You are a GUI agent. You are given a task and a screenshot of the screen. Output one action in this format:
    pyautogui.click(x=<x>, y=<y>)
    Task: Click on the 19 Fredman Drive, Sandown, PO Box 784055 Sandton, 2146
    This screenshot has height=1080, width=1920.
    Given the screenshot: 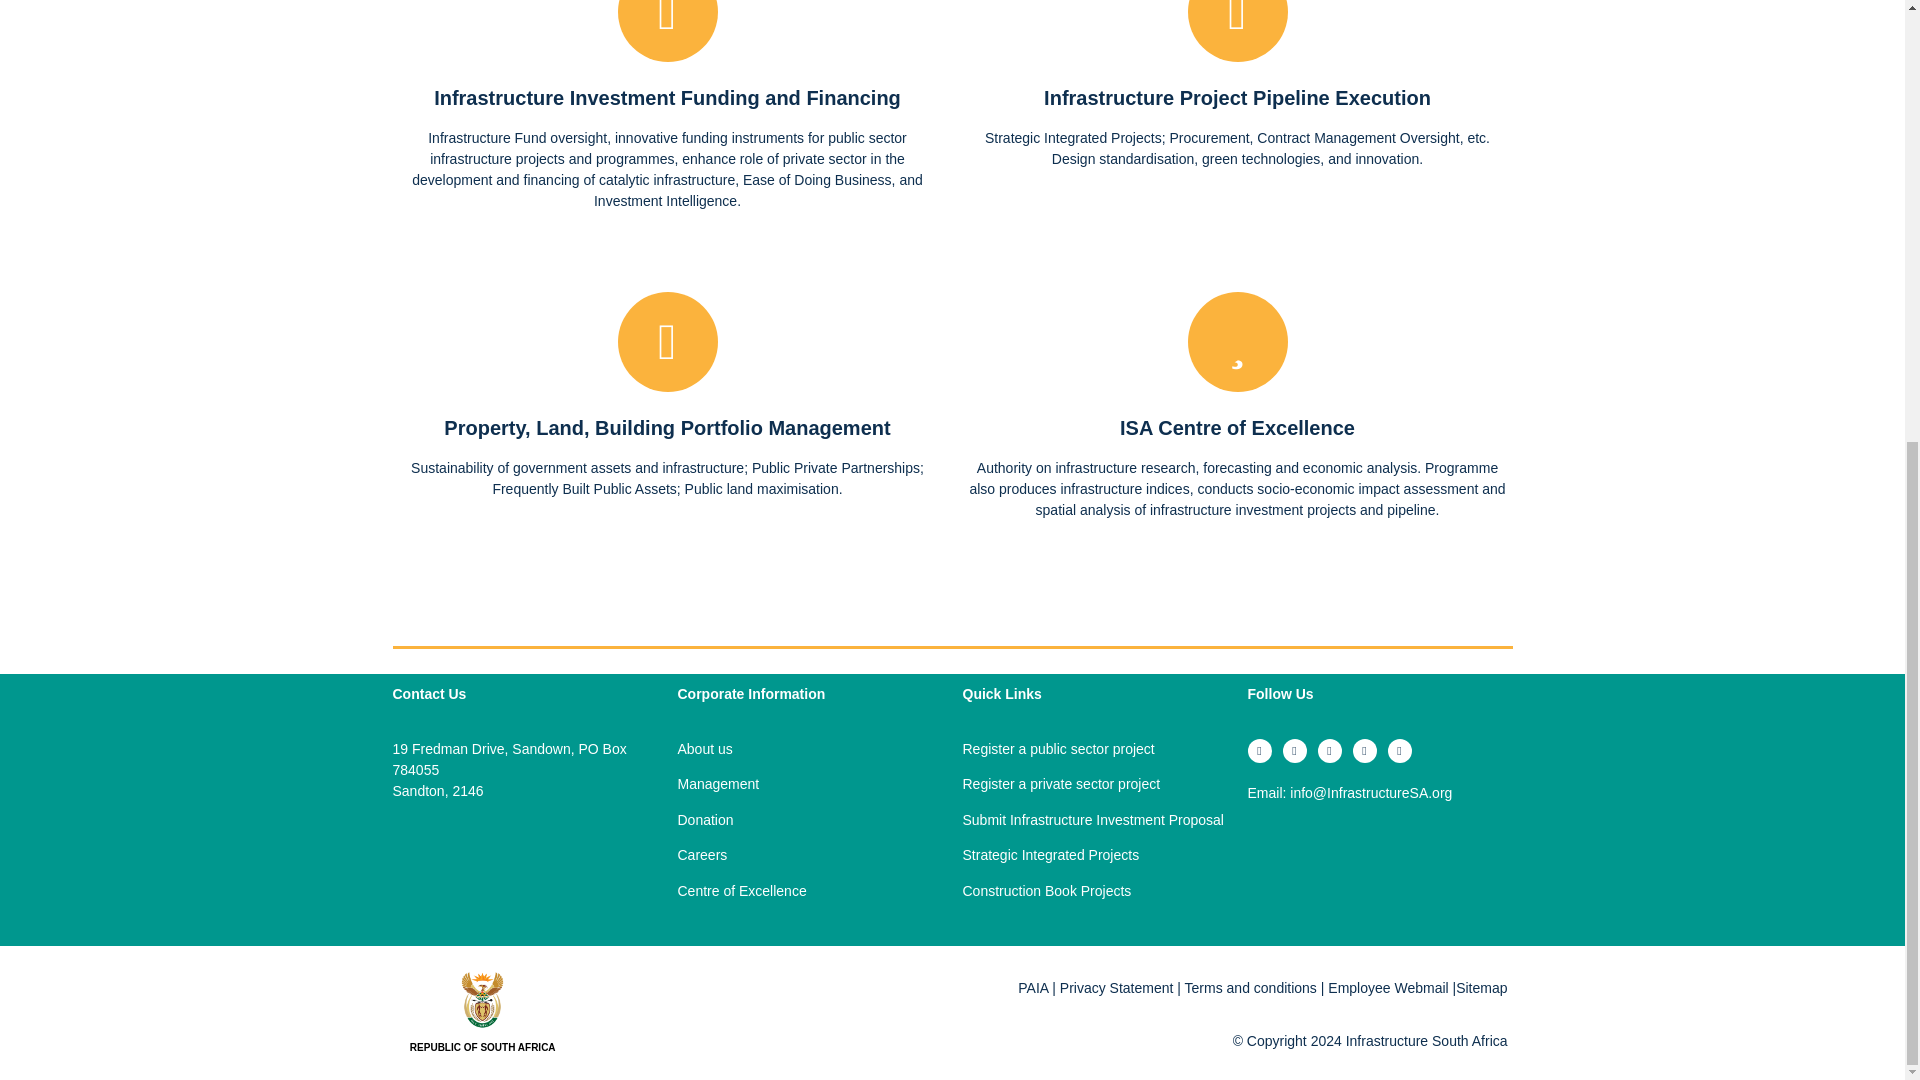 What is the action you would take?
    pyautogui.click(x=514, y=886)
    